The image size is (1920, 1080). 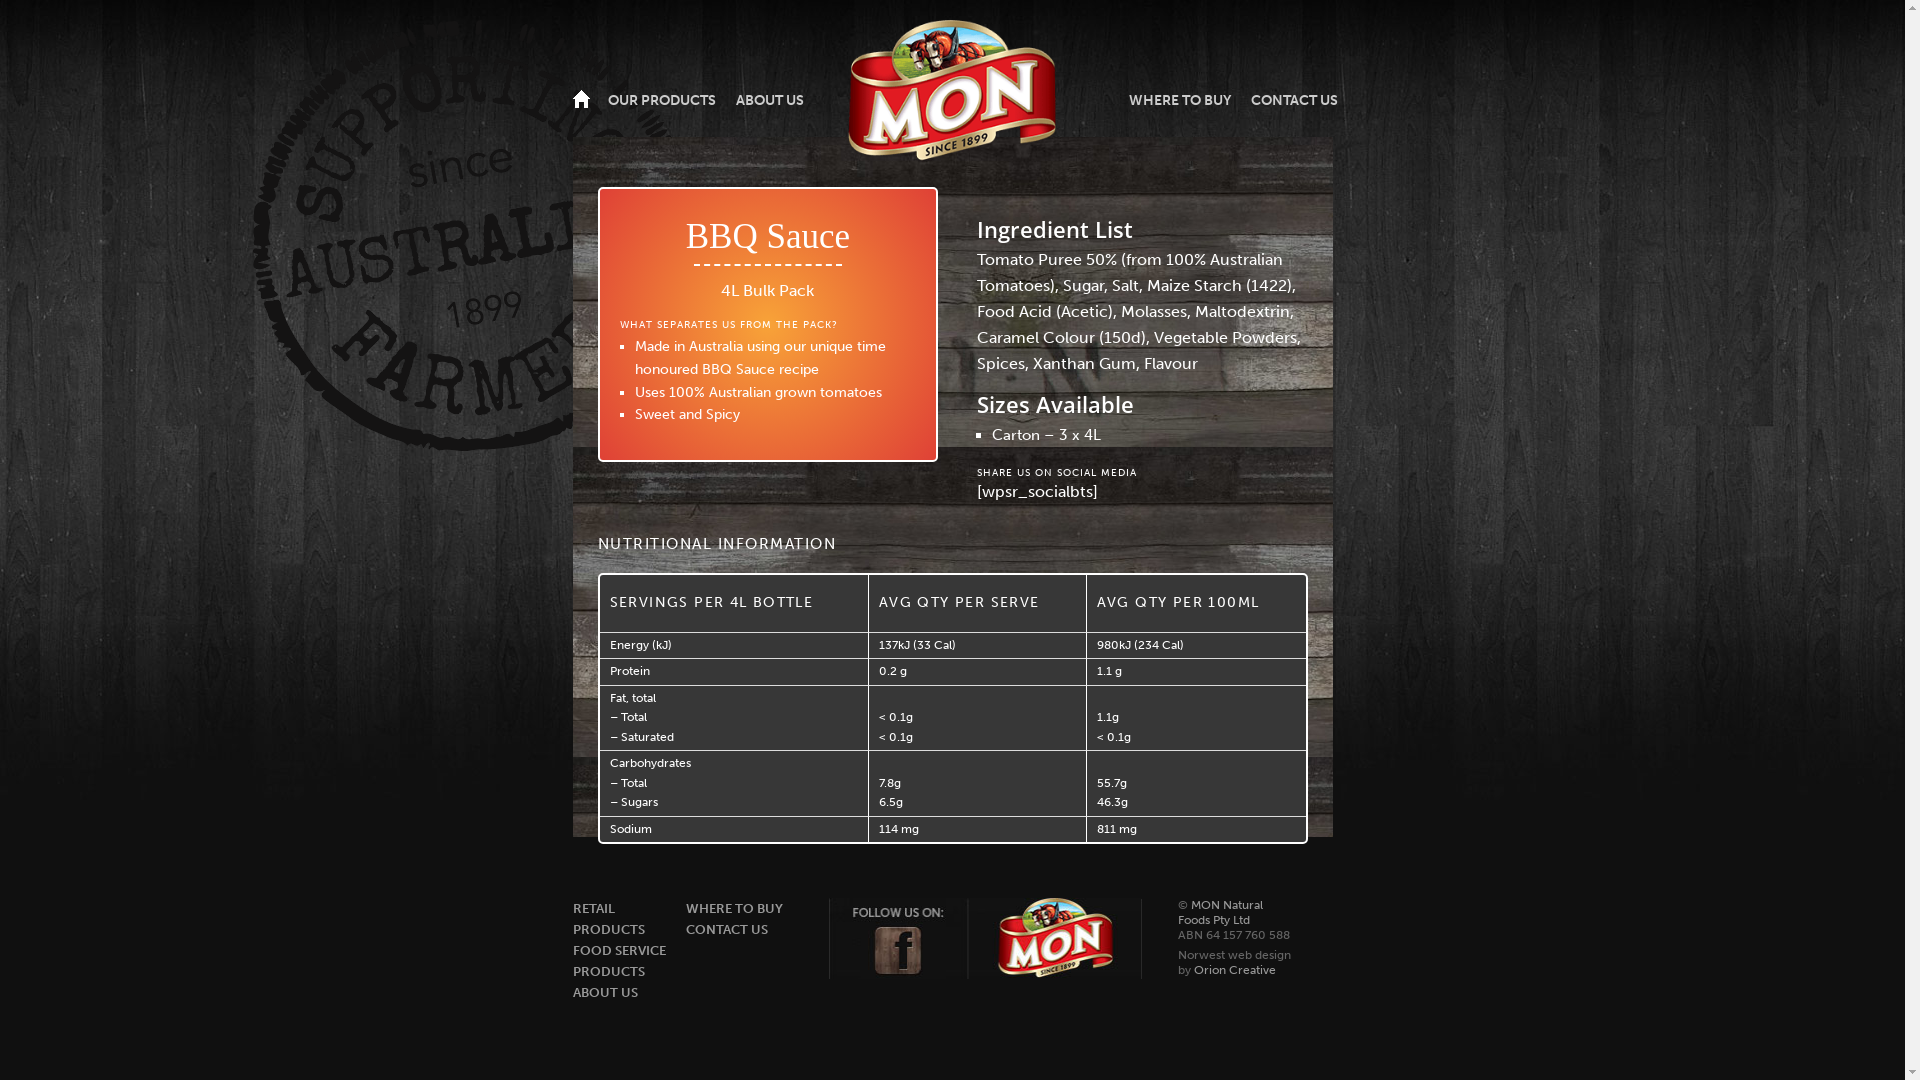 What do you see at coordinates (752, 93) in the screenshot?
I see `MON Natural Foods` at bounding box center [752, 93].